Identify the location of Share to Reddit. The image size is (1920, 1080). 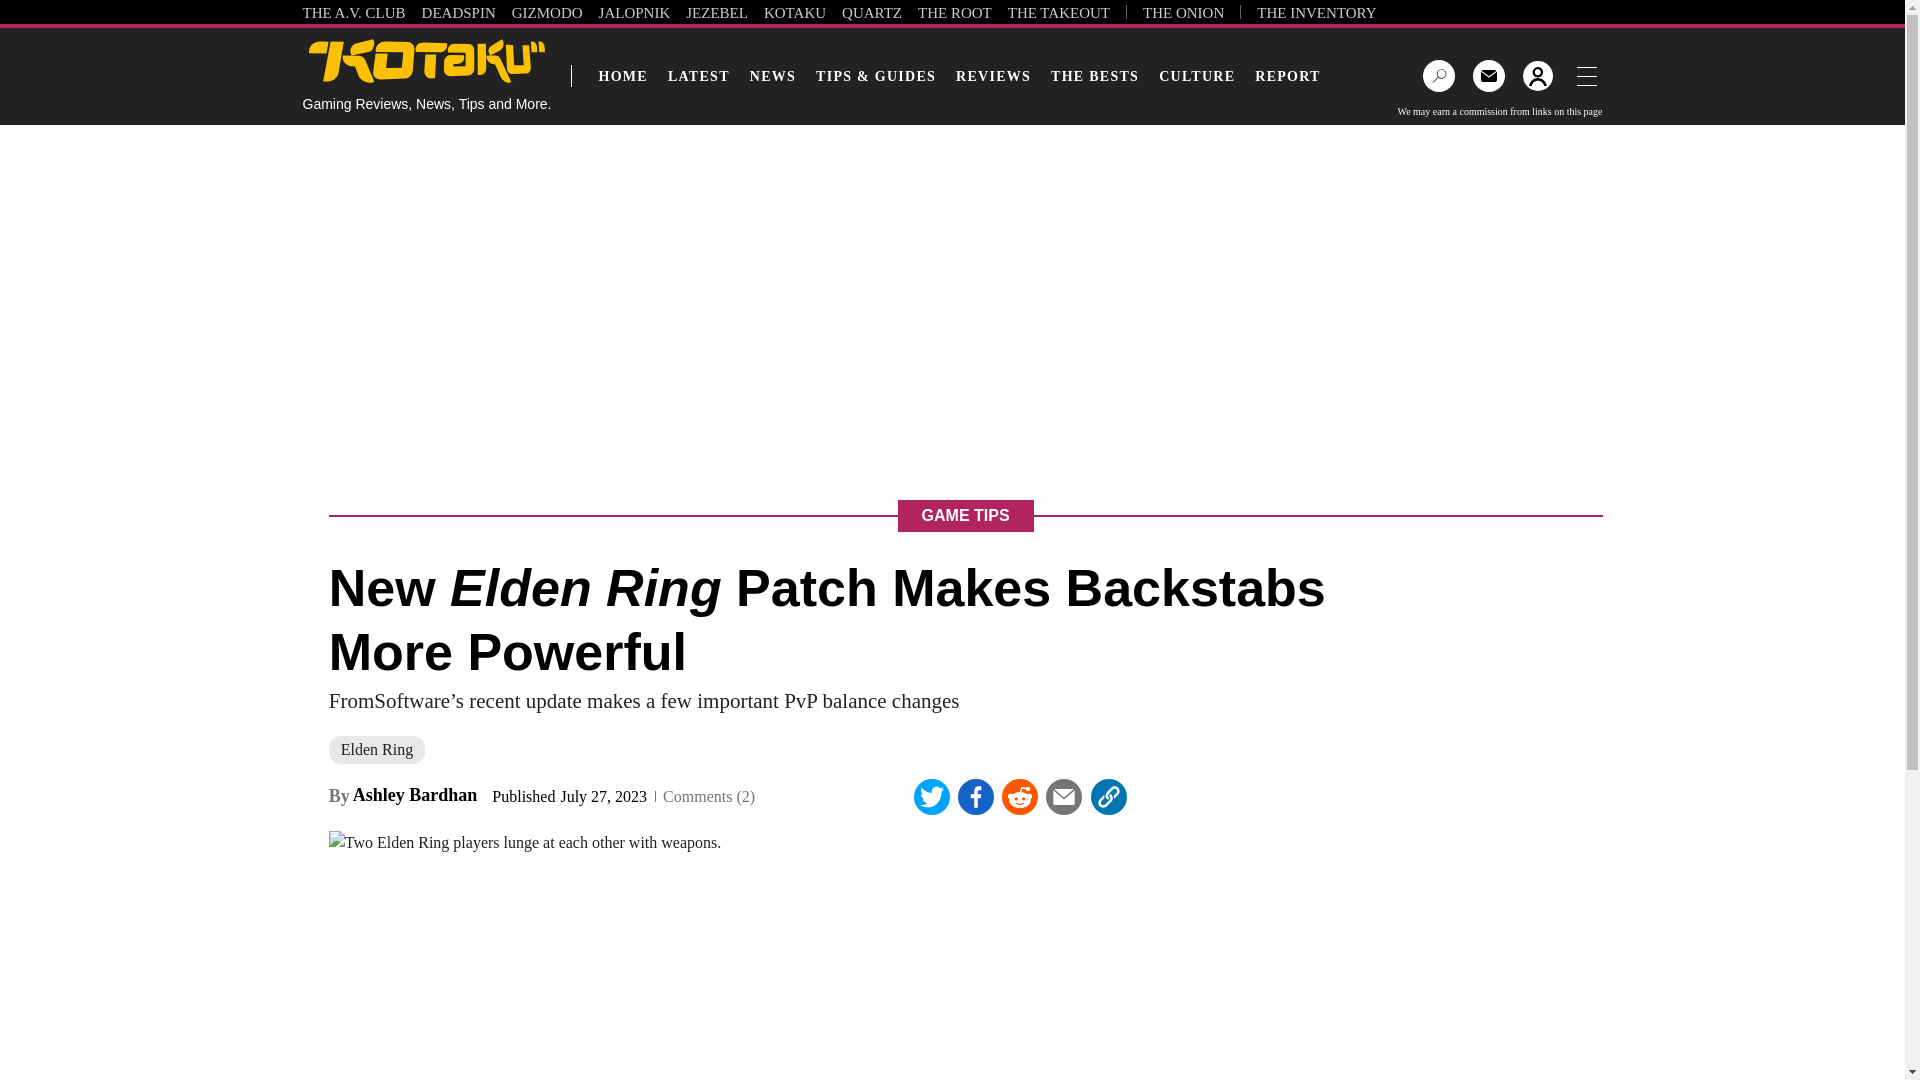
(1020, 796).